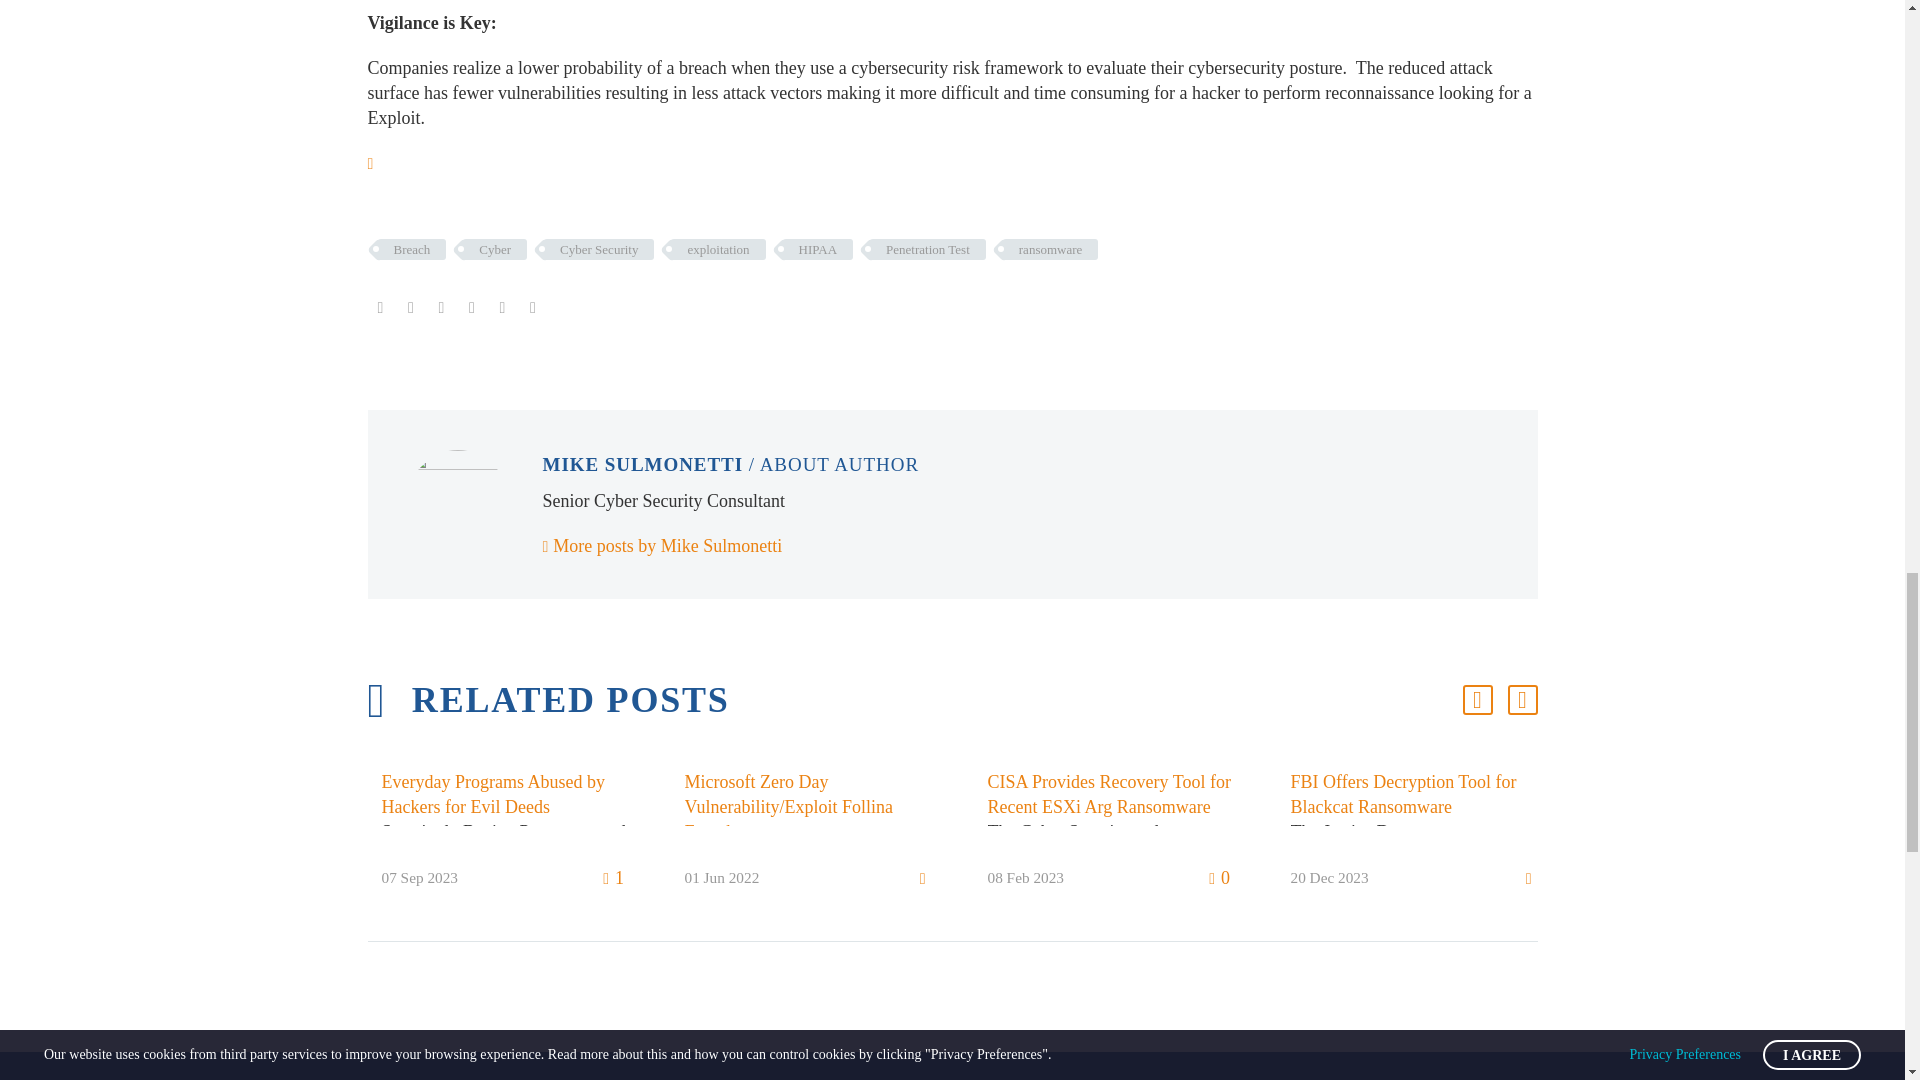 This screenshot has width=1920, height=1080. I want to click on exploitation, so click(717, 249).